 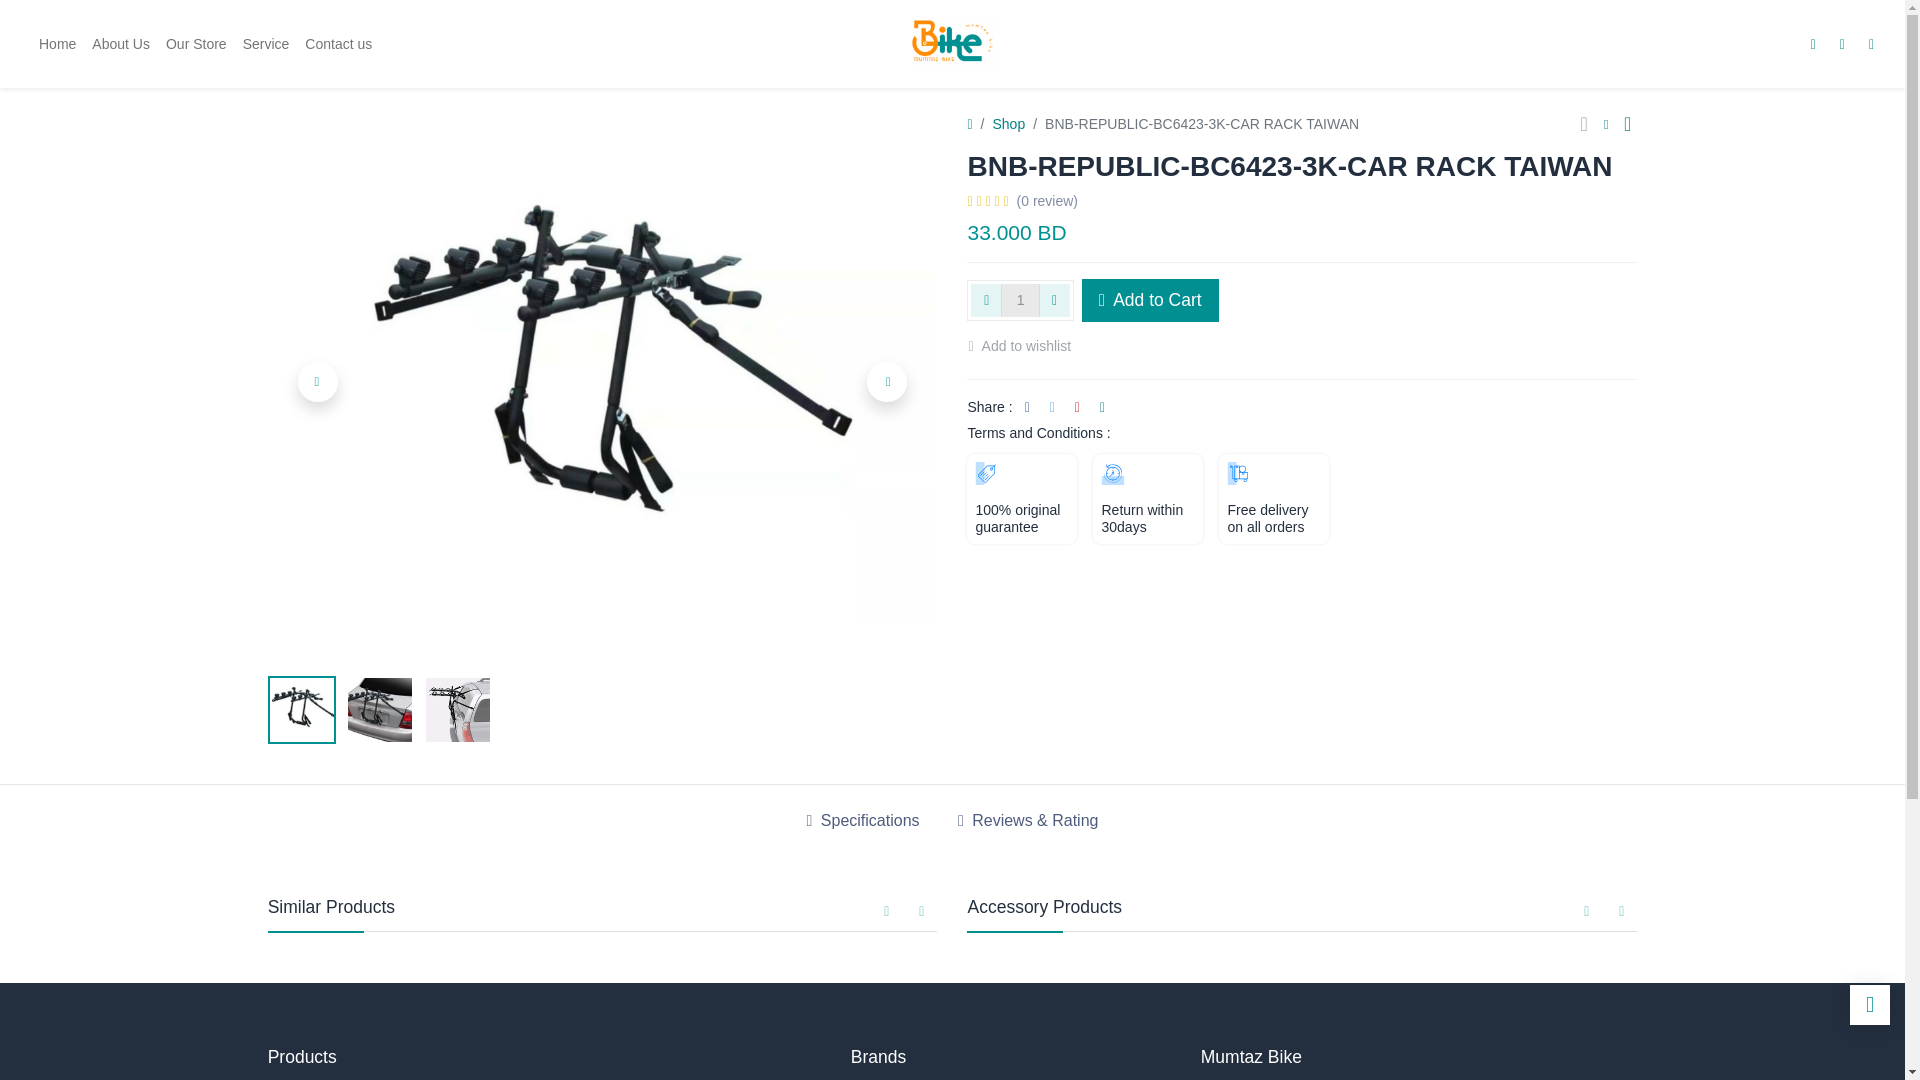 I want to click on Home, so click(x=57, y=44).